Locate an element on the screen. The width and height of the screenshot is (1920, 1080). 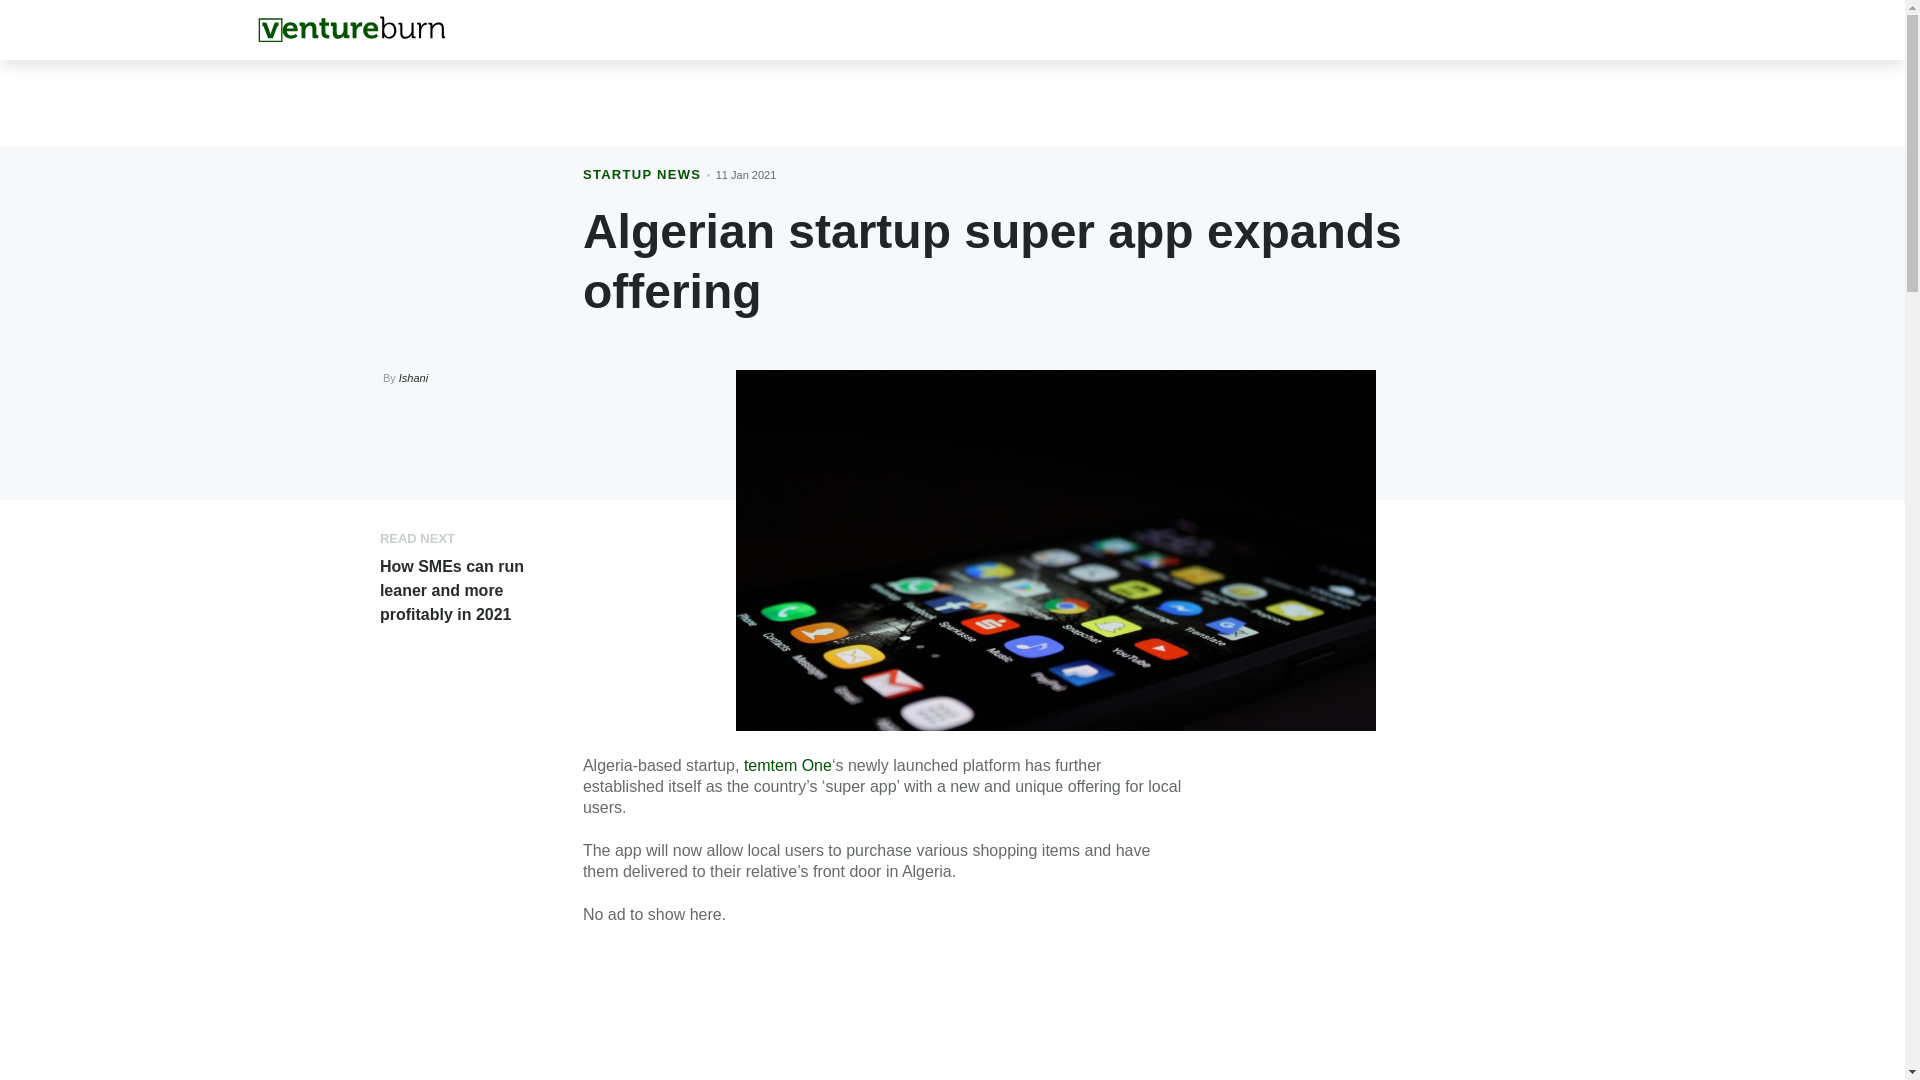
How SMEs can run leaner and more profitably in 2021 is located at coordinates (452, 590).